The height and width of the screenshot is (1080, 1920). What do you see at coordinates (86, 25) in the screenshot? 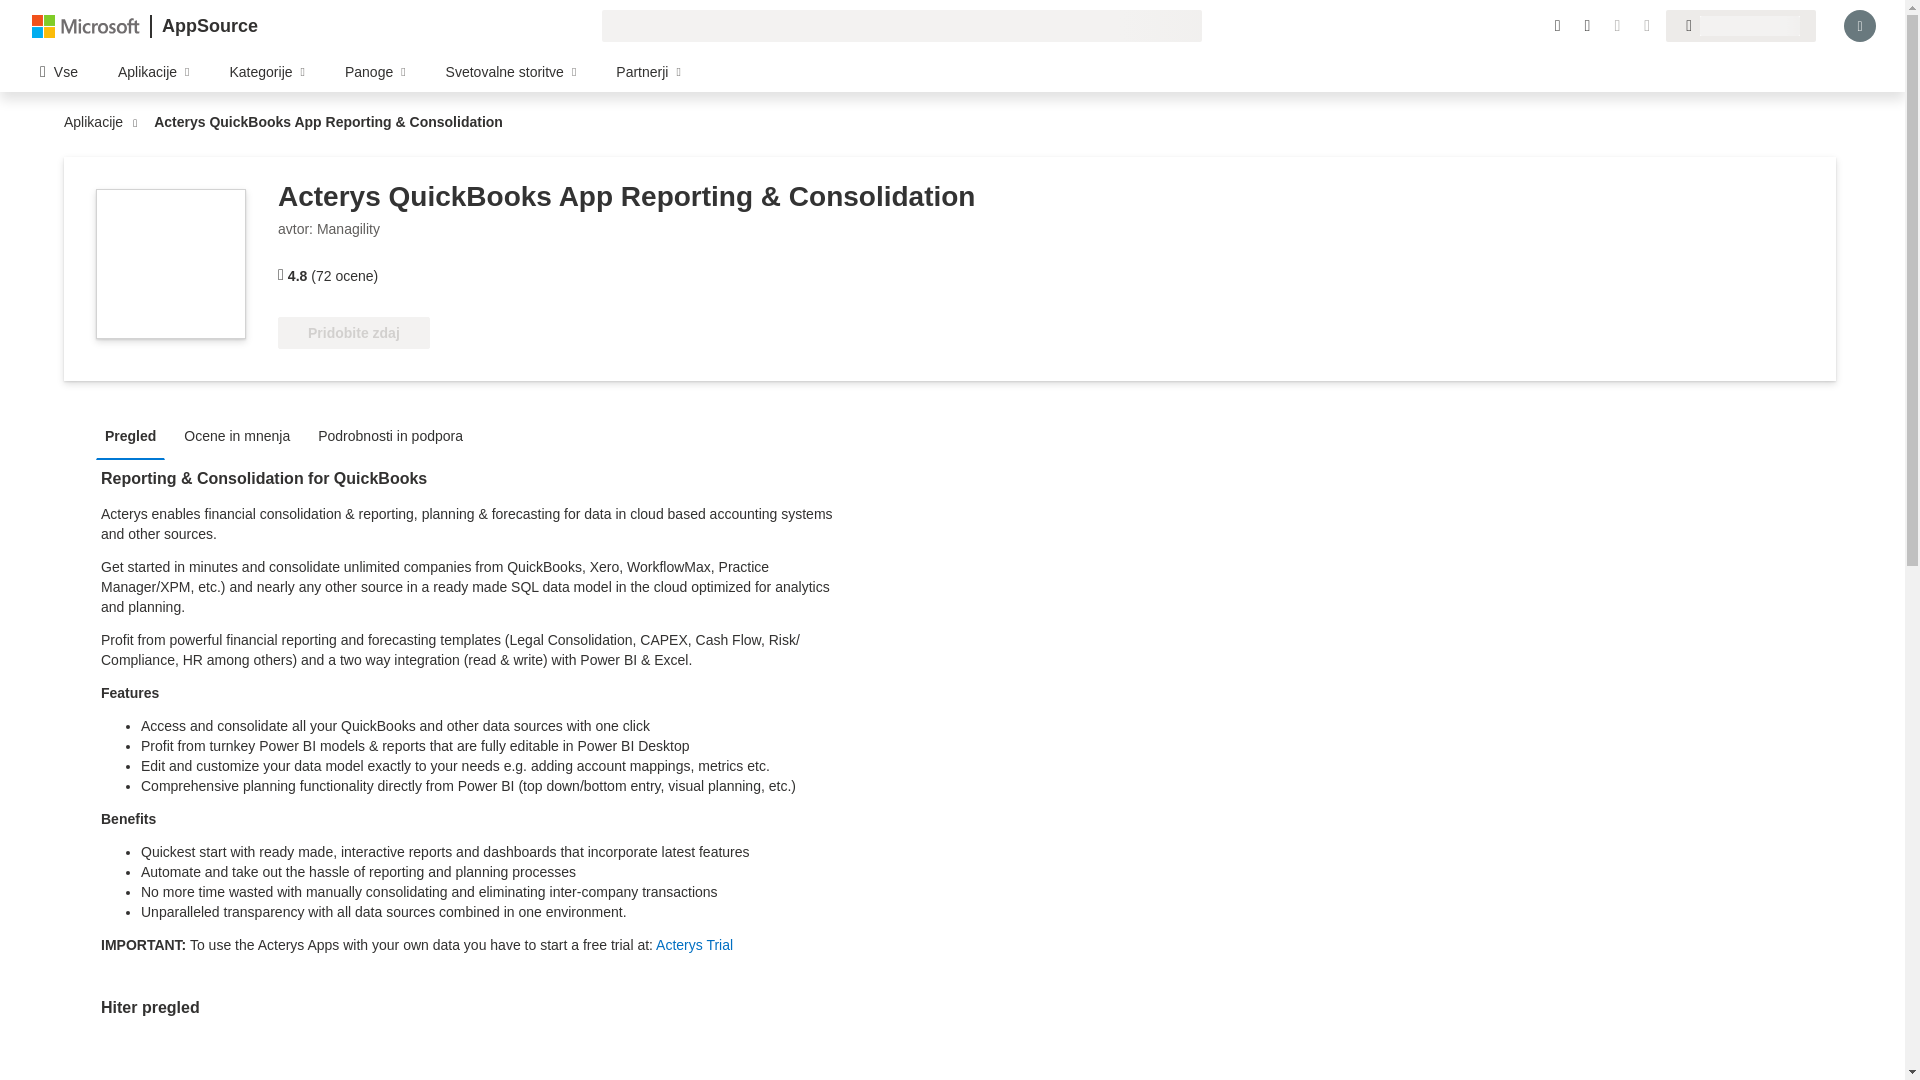
I see `Microsoft` at bounding box center [86, 25].